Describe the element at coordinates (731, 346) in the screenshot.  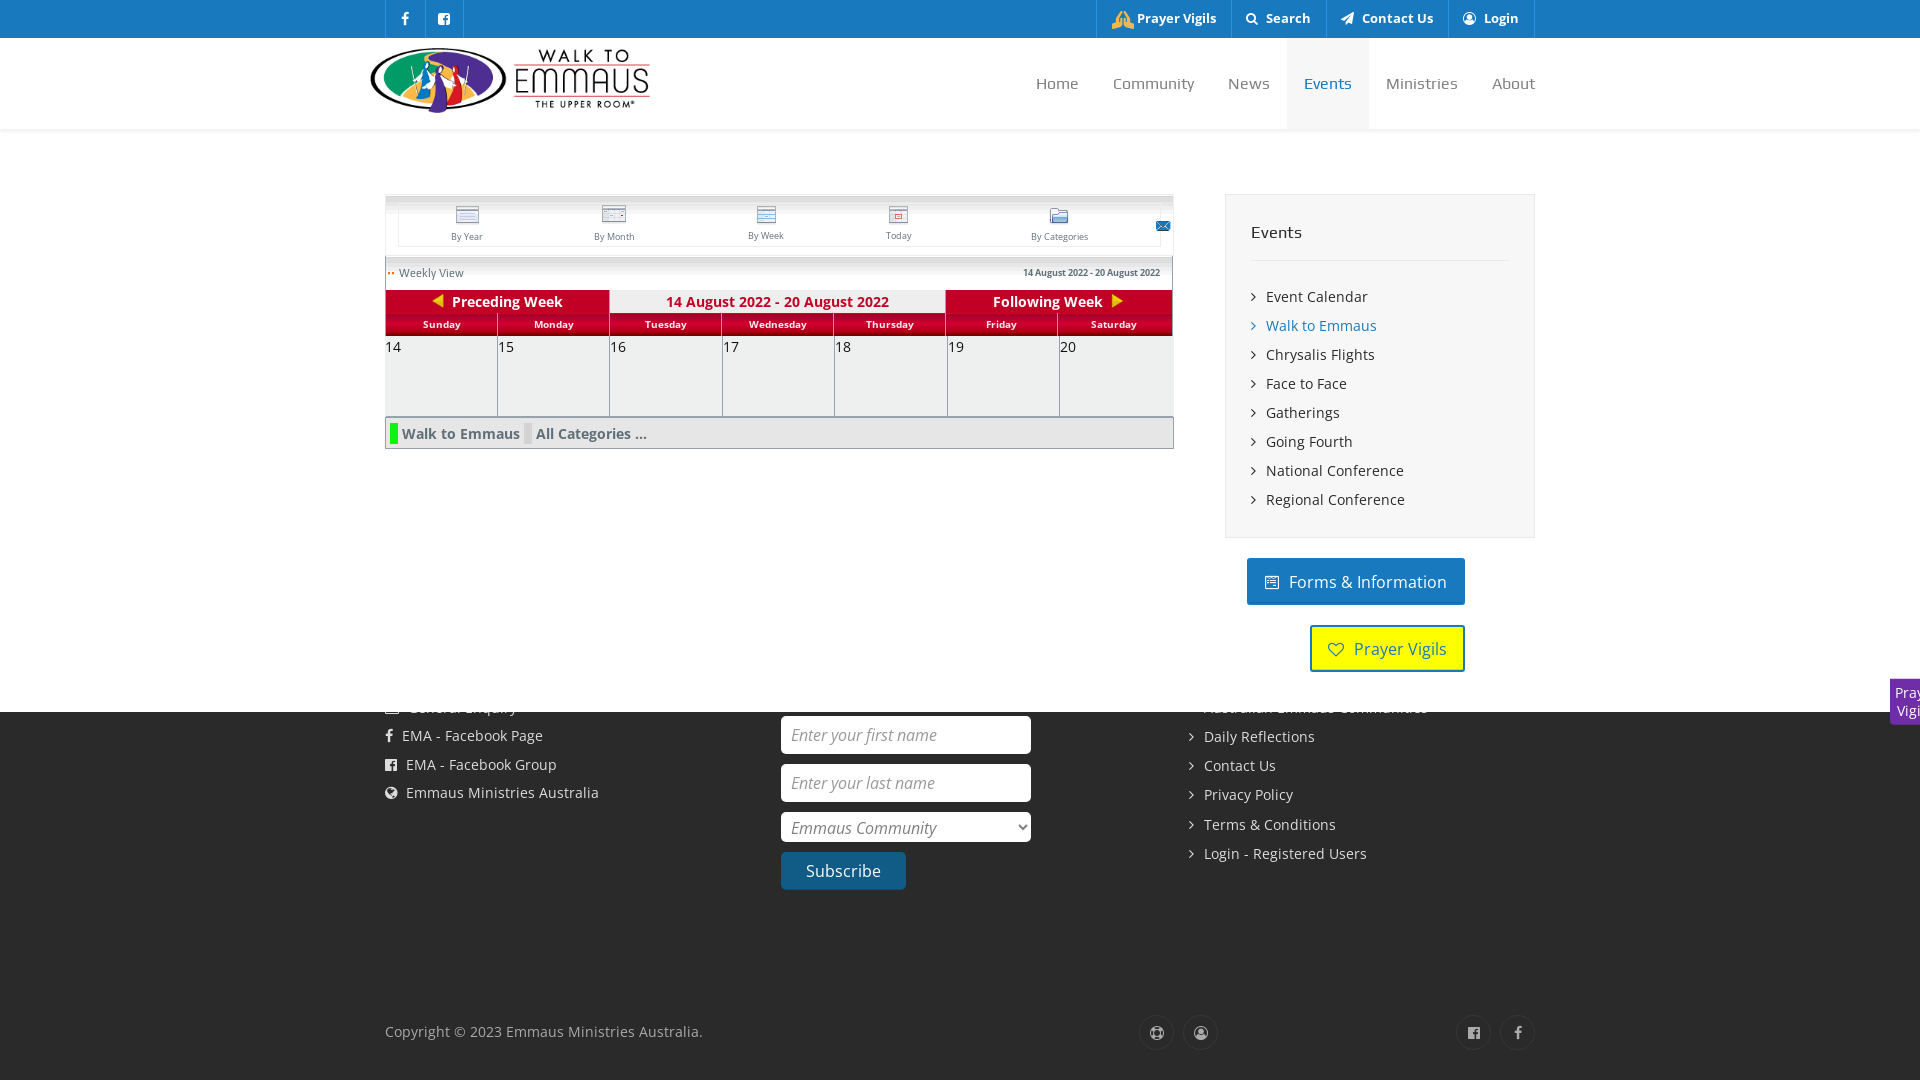
I see `17` at that location.